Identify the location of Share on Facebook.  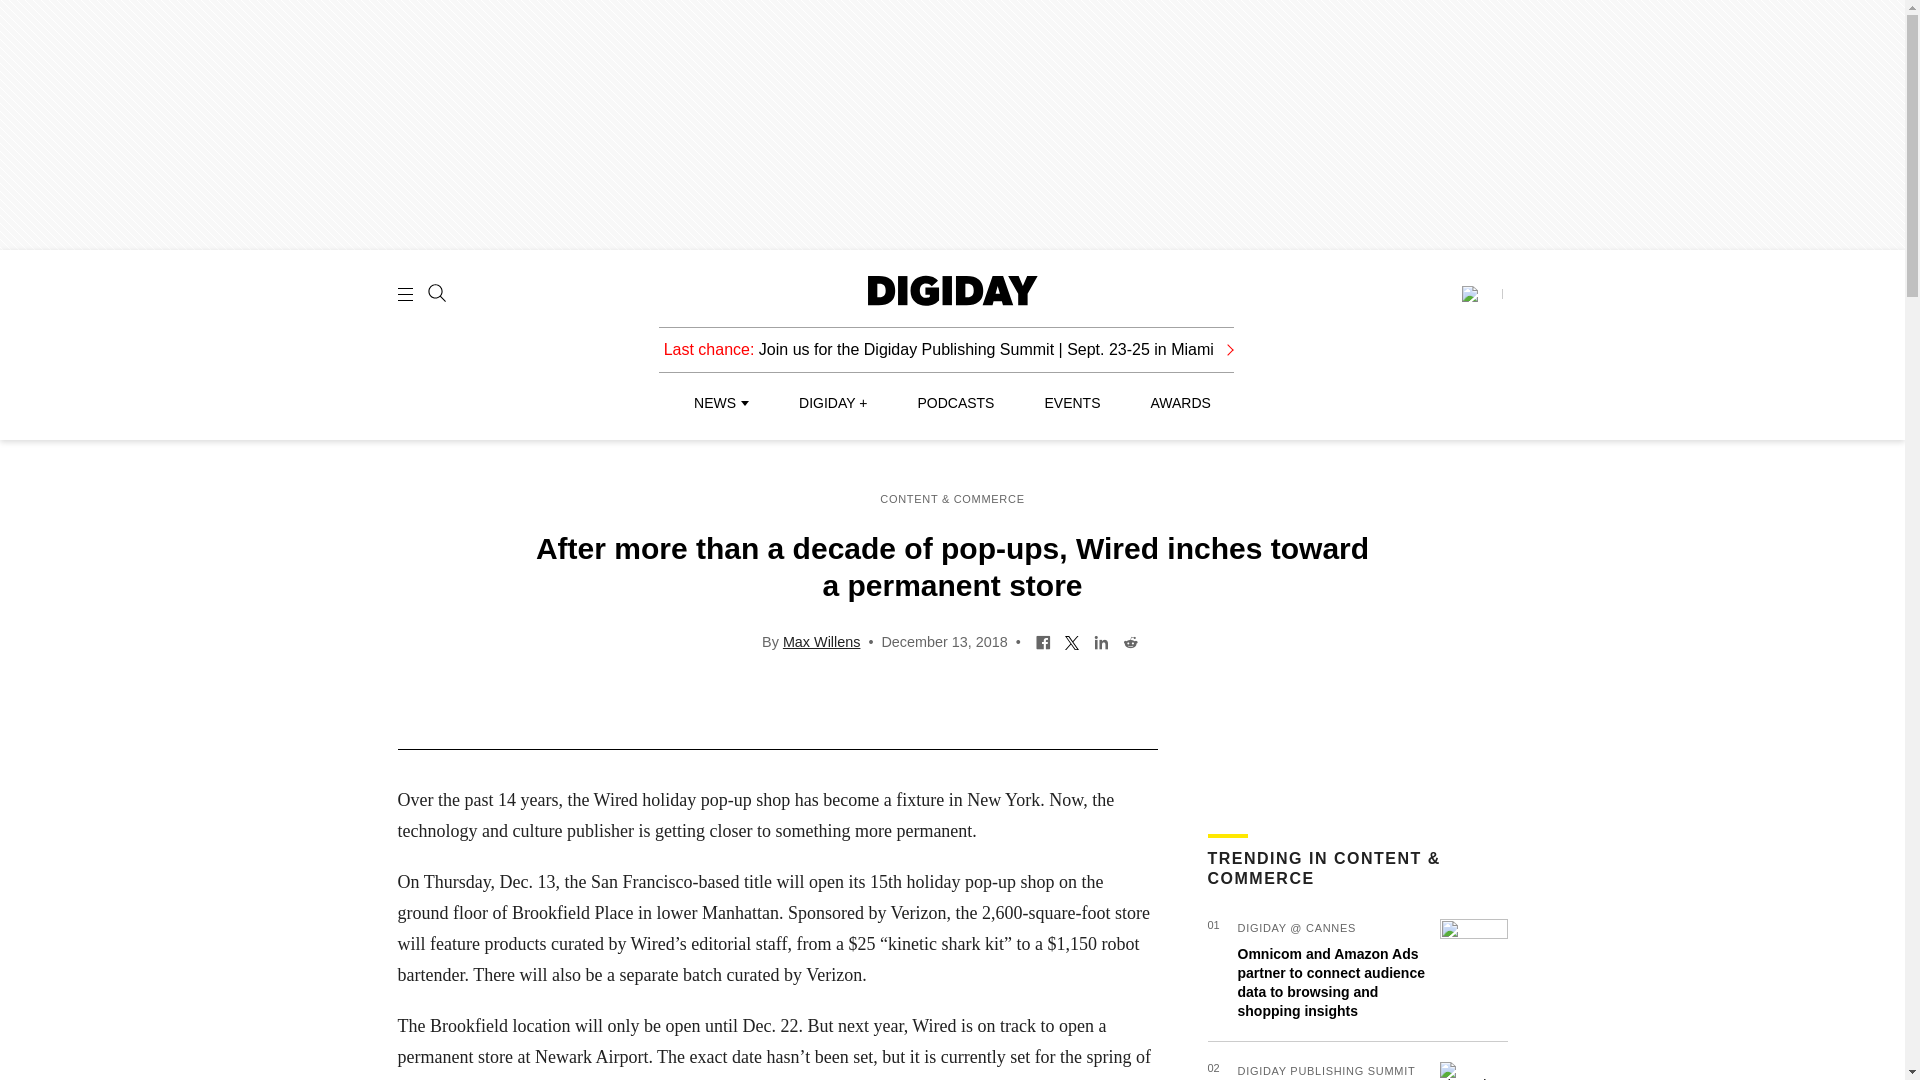
(1043, 640).